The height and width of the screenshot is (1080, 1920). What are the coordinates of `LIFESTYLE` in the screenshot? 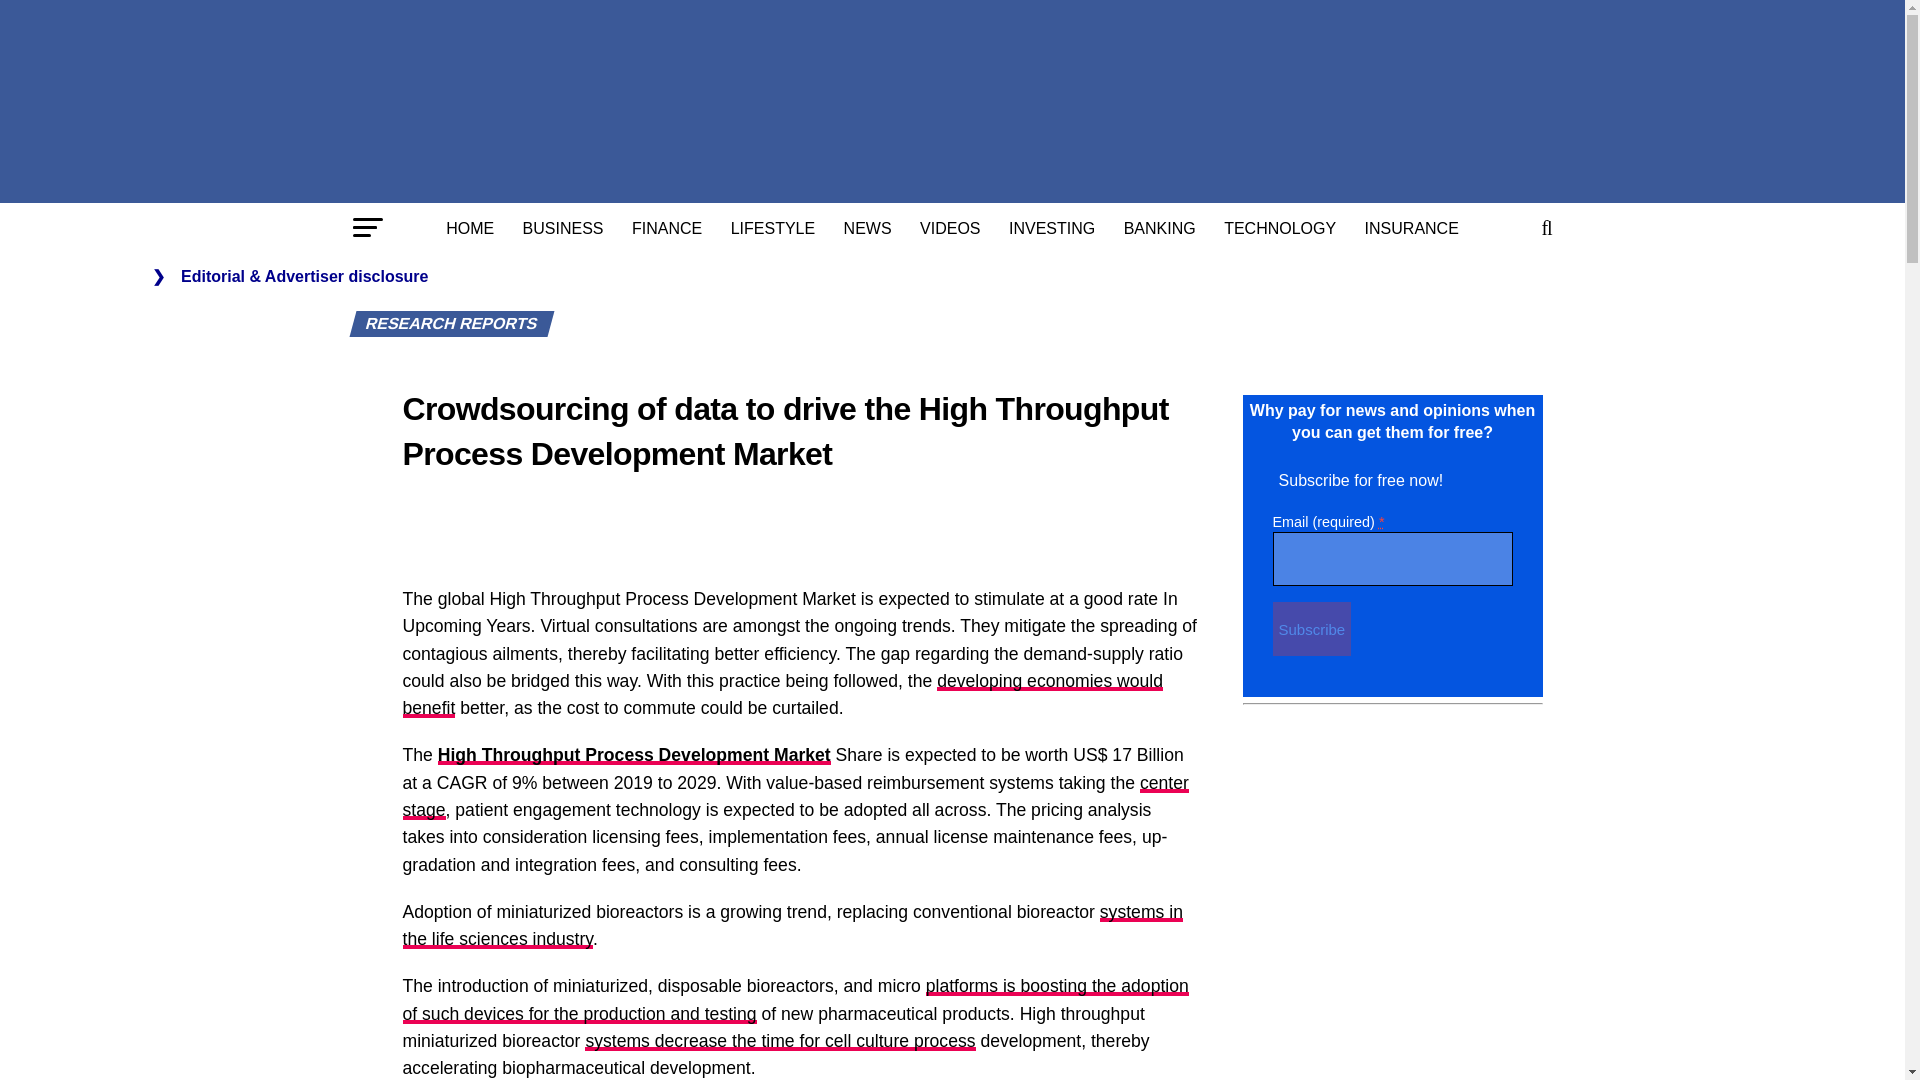 It's located at (772, 228).